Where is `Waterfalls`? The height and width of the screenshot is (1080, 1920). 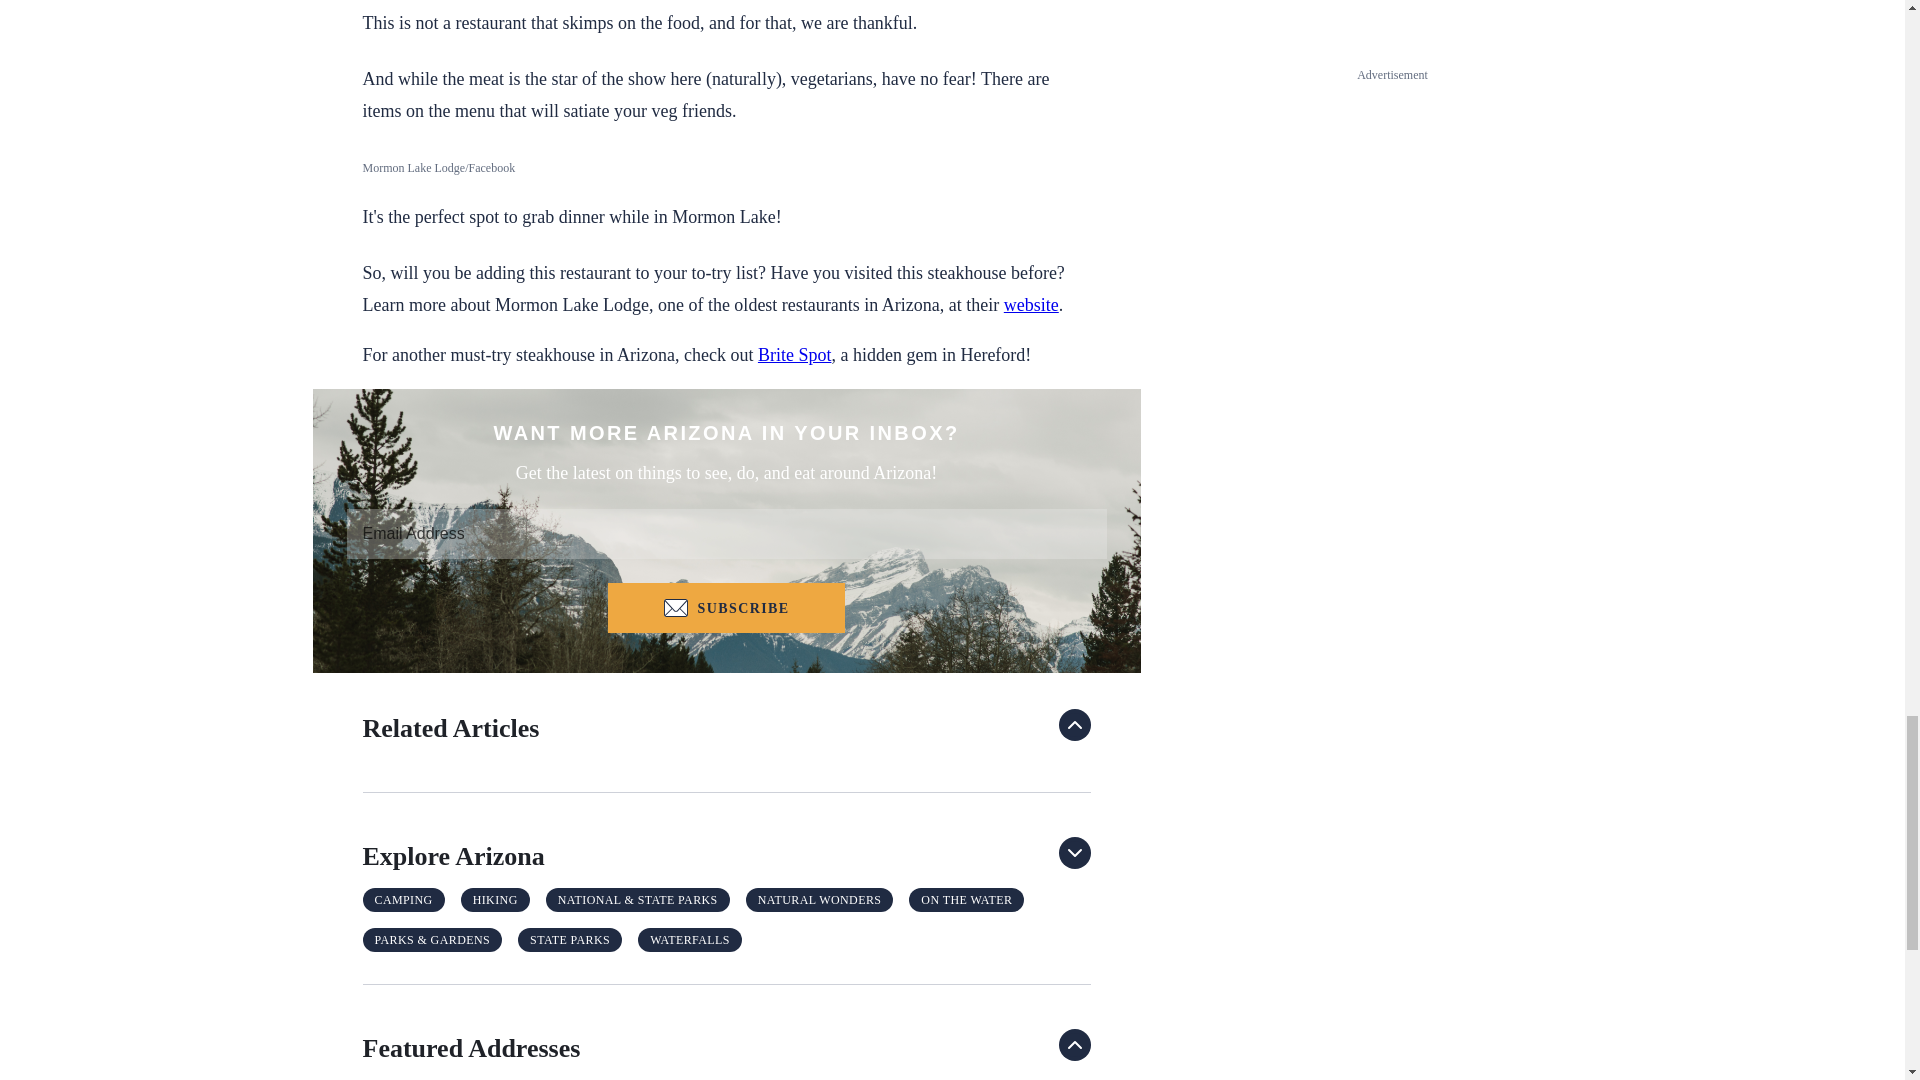 Waterfalls is located at coordinates (690, 939).